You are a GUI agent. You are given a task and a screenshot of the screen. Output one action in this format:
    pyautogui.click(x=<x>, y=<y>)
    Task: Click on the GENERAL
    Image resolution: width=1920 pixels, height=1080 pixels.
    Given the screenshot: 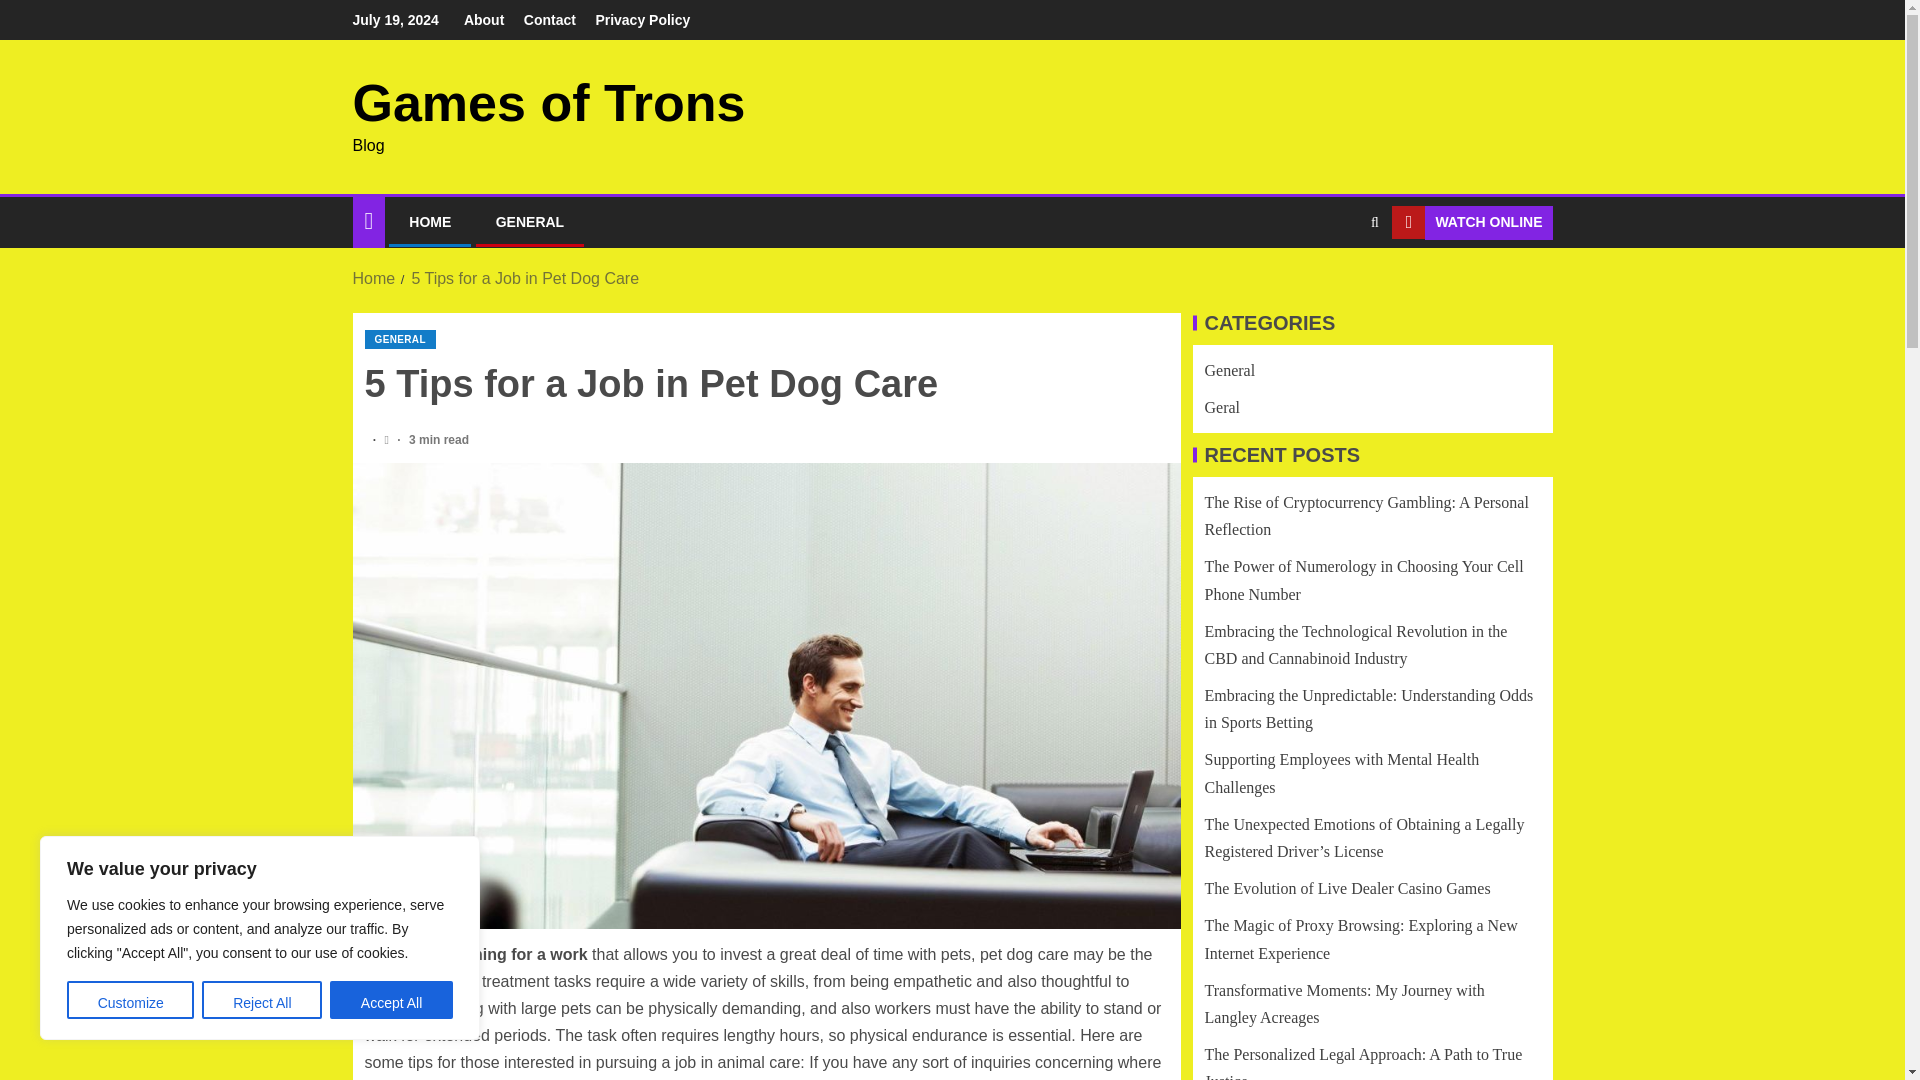 What is the action you would take?
    pyautogui.click(x=530, y=222)
    